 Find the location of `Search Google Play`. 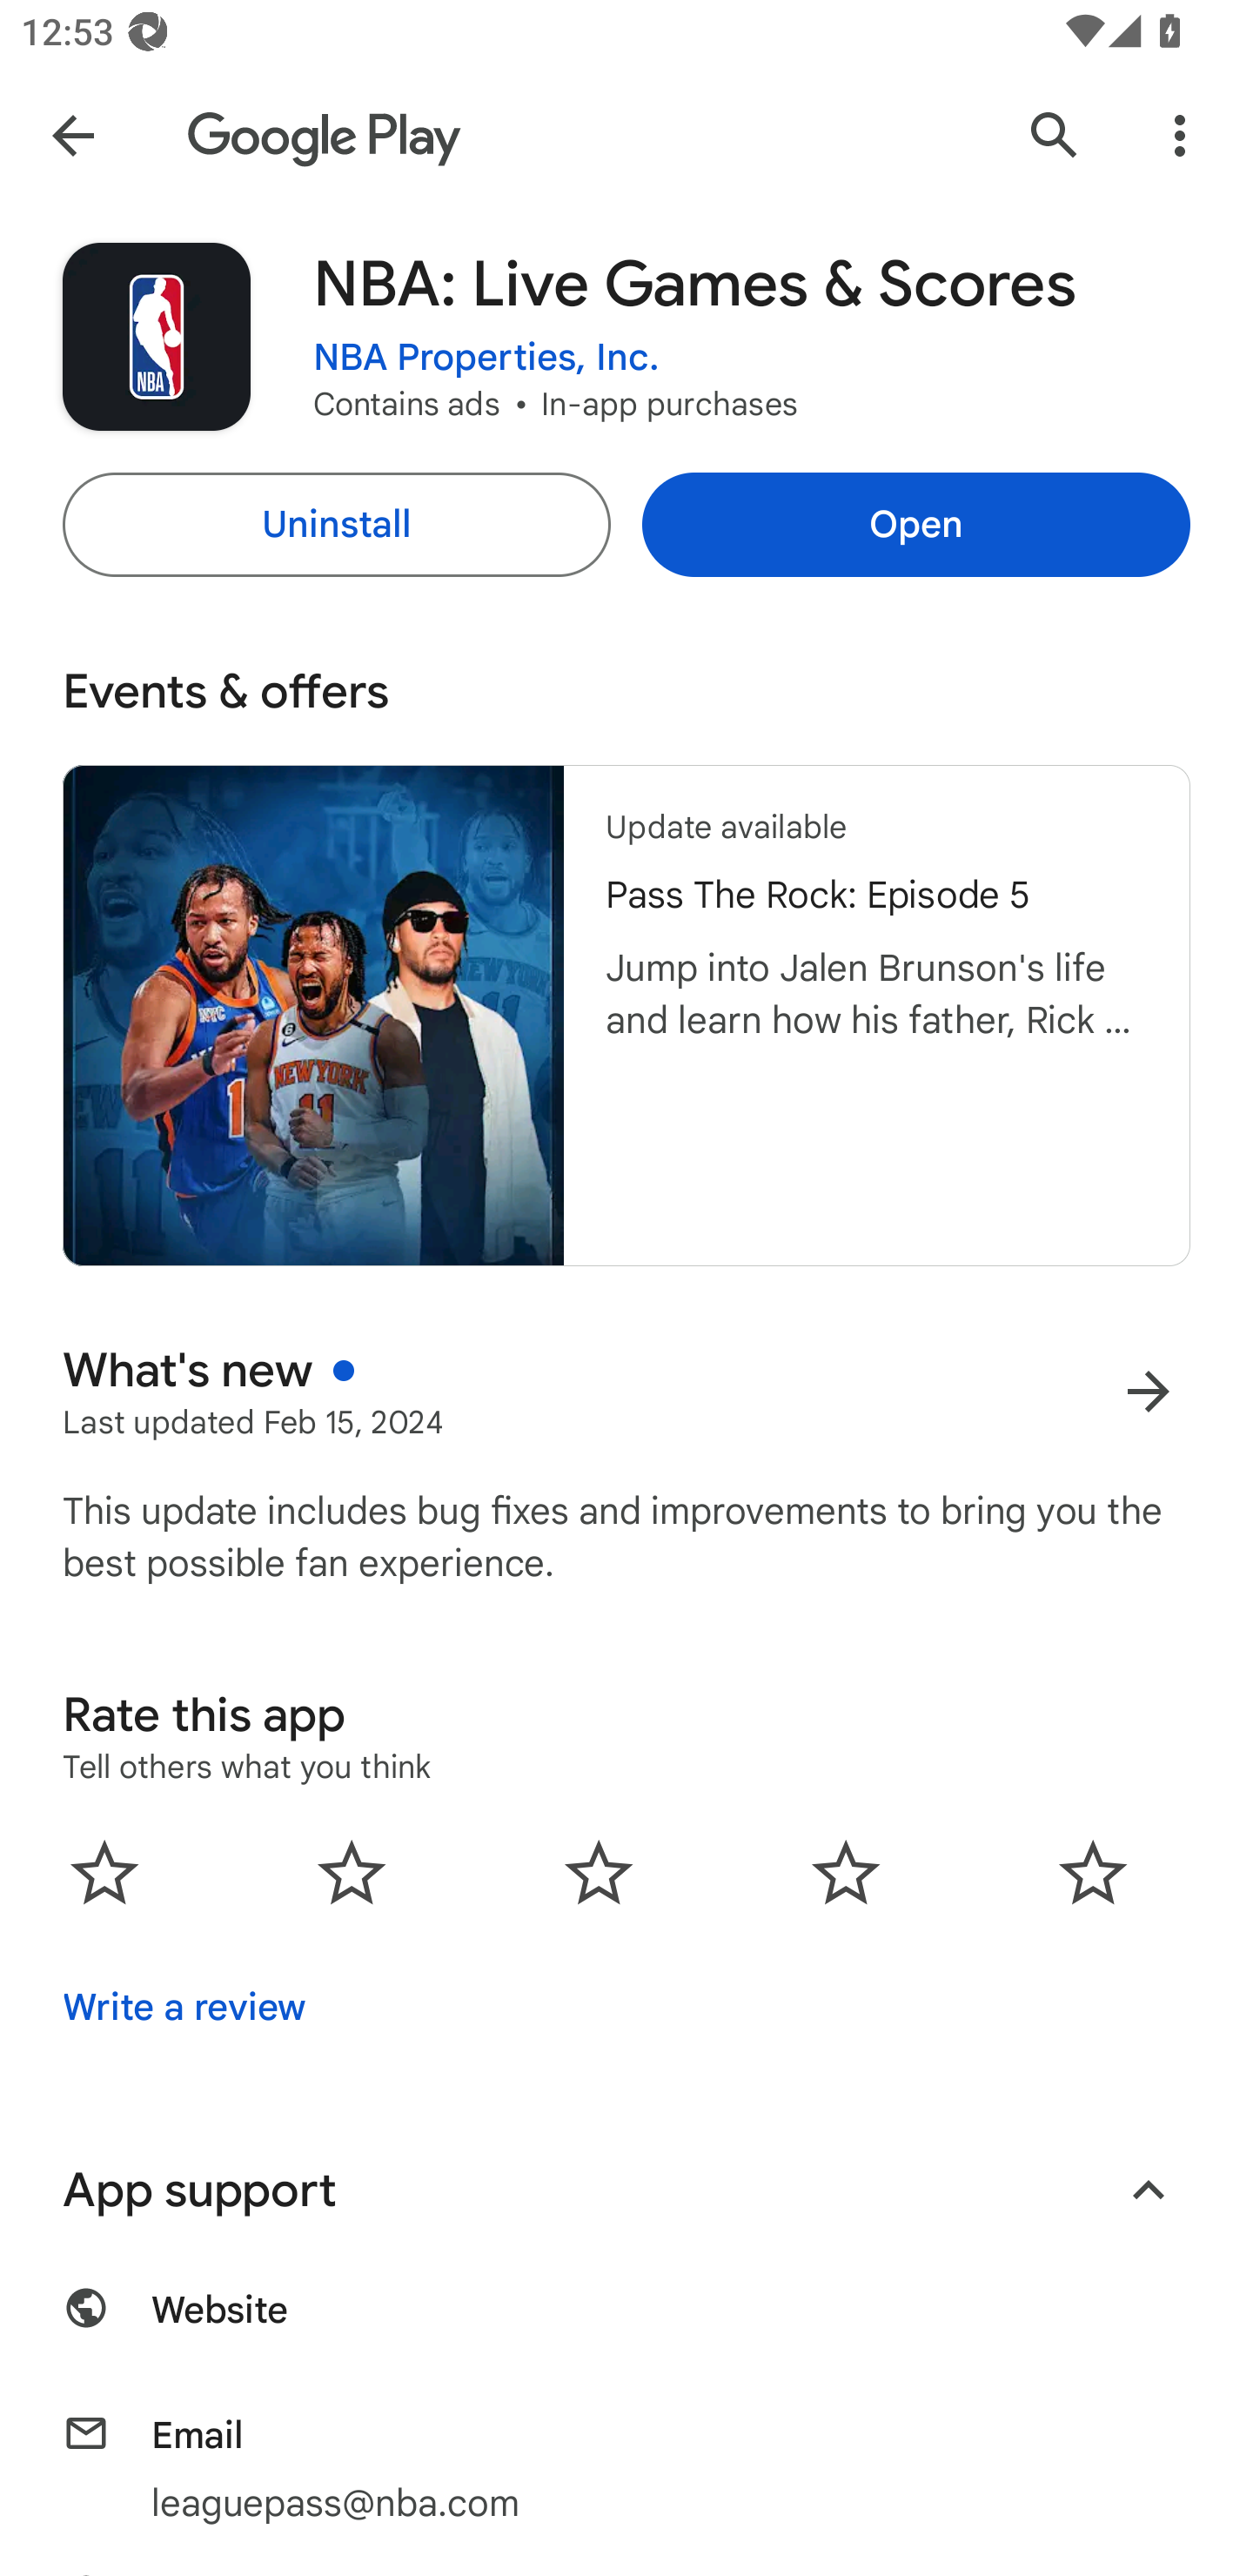

Search Google Play is located at coordinates (1055, 134).